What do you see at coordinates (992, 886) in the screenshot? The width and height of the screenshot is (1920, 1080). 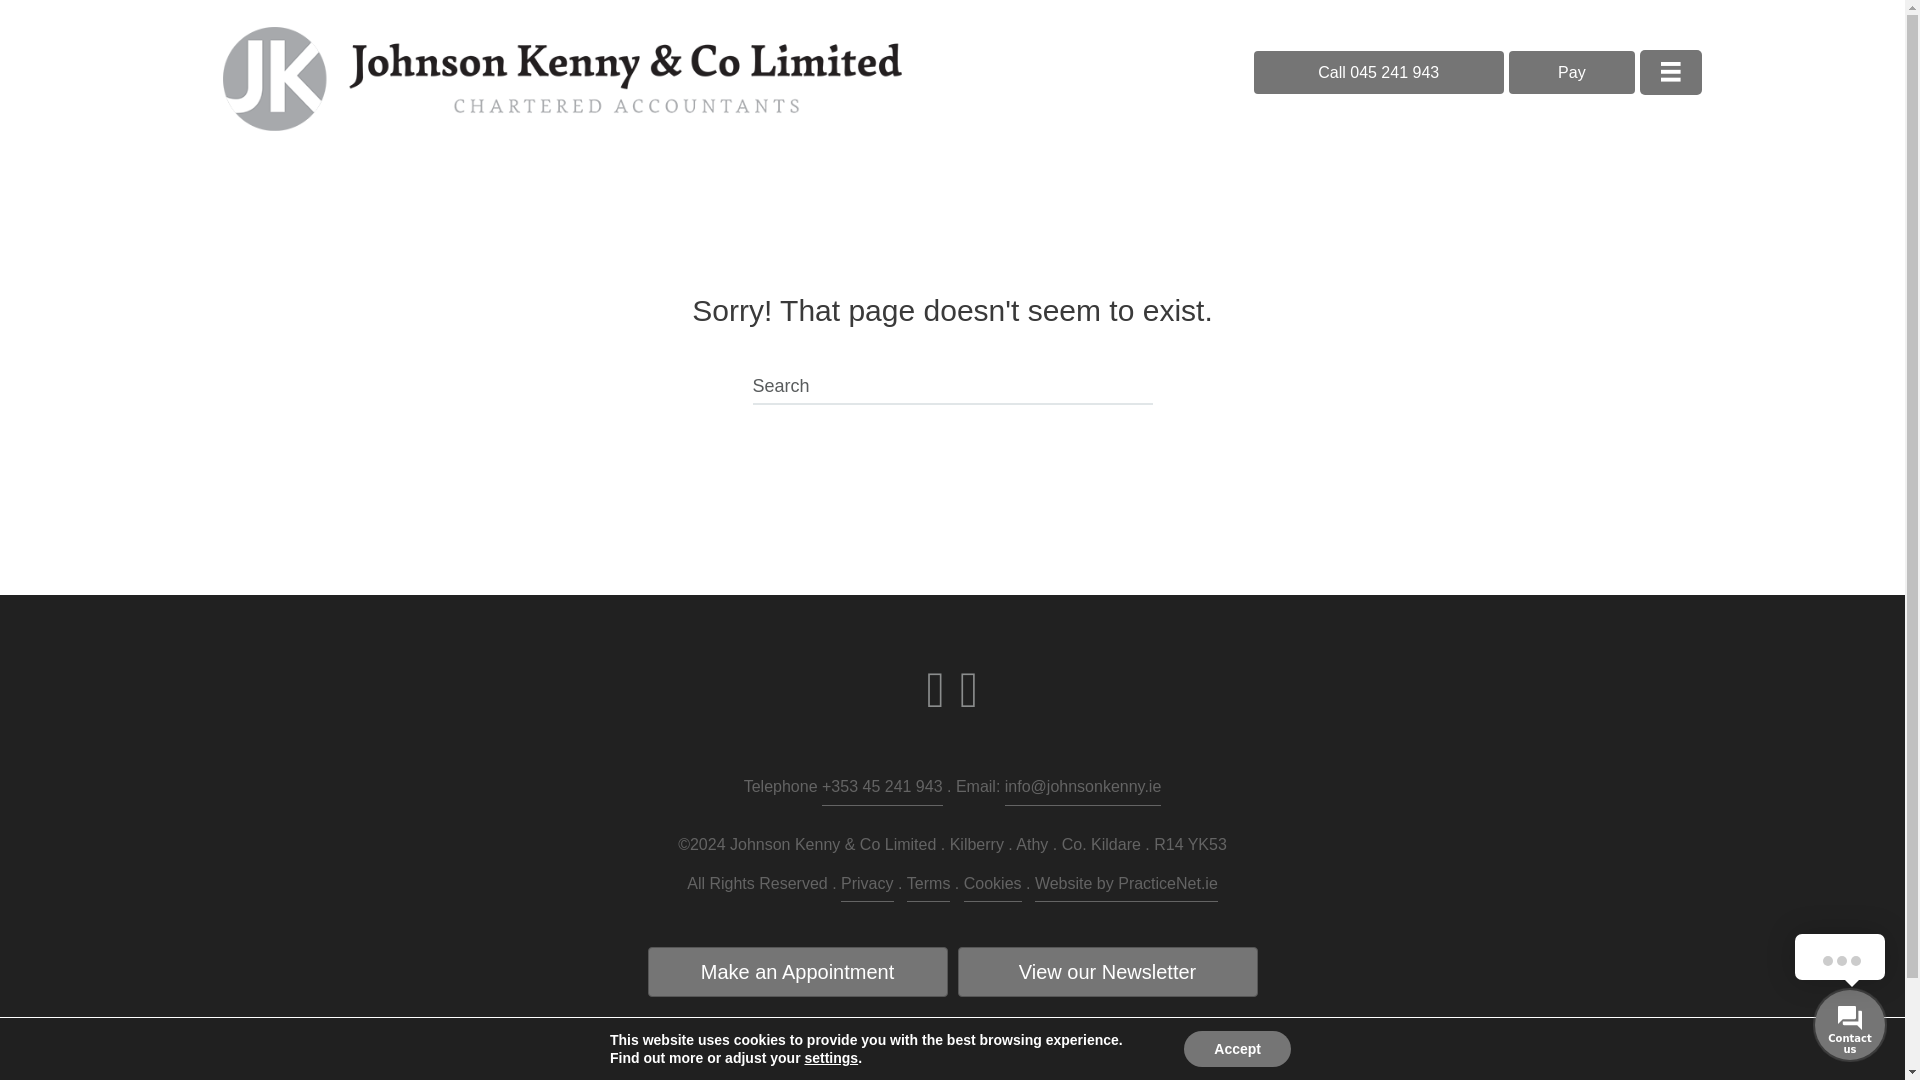 I see `Cookies` at bounding box center [992, 886].